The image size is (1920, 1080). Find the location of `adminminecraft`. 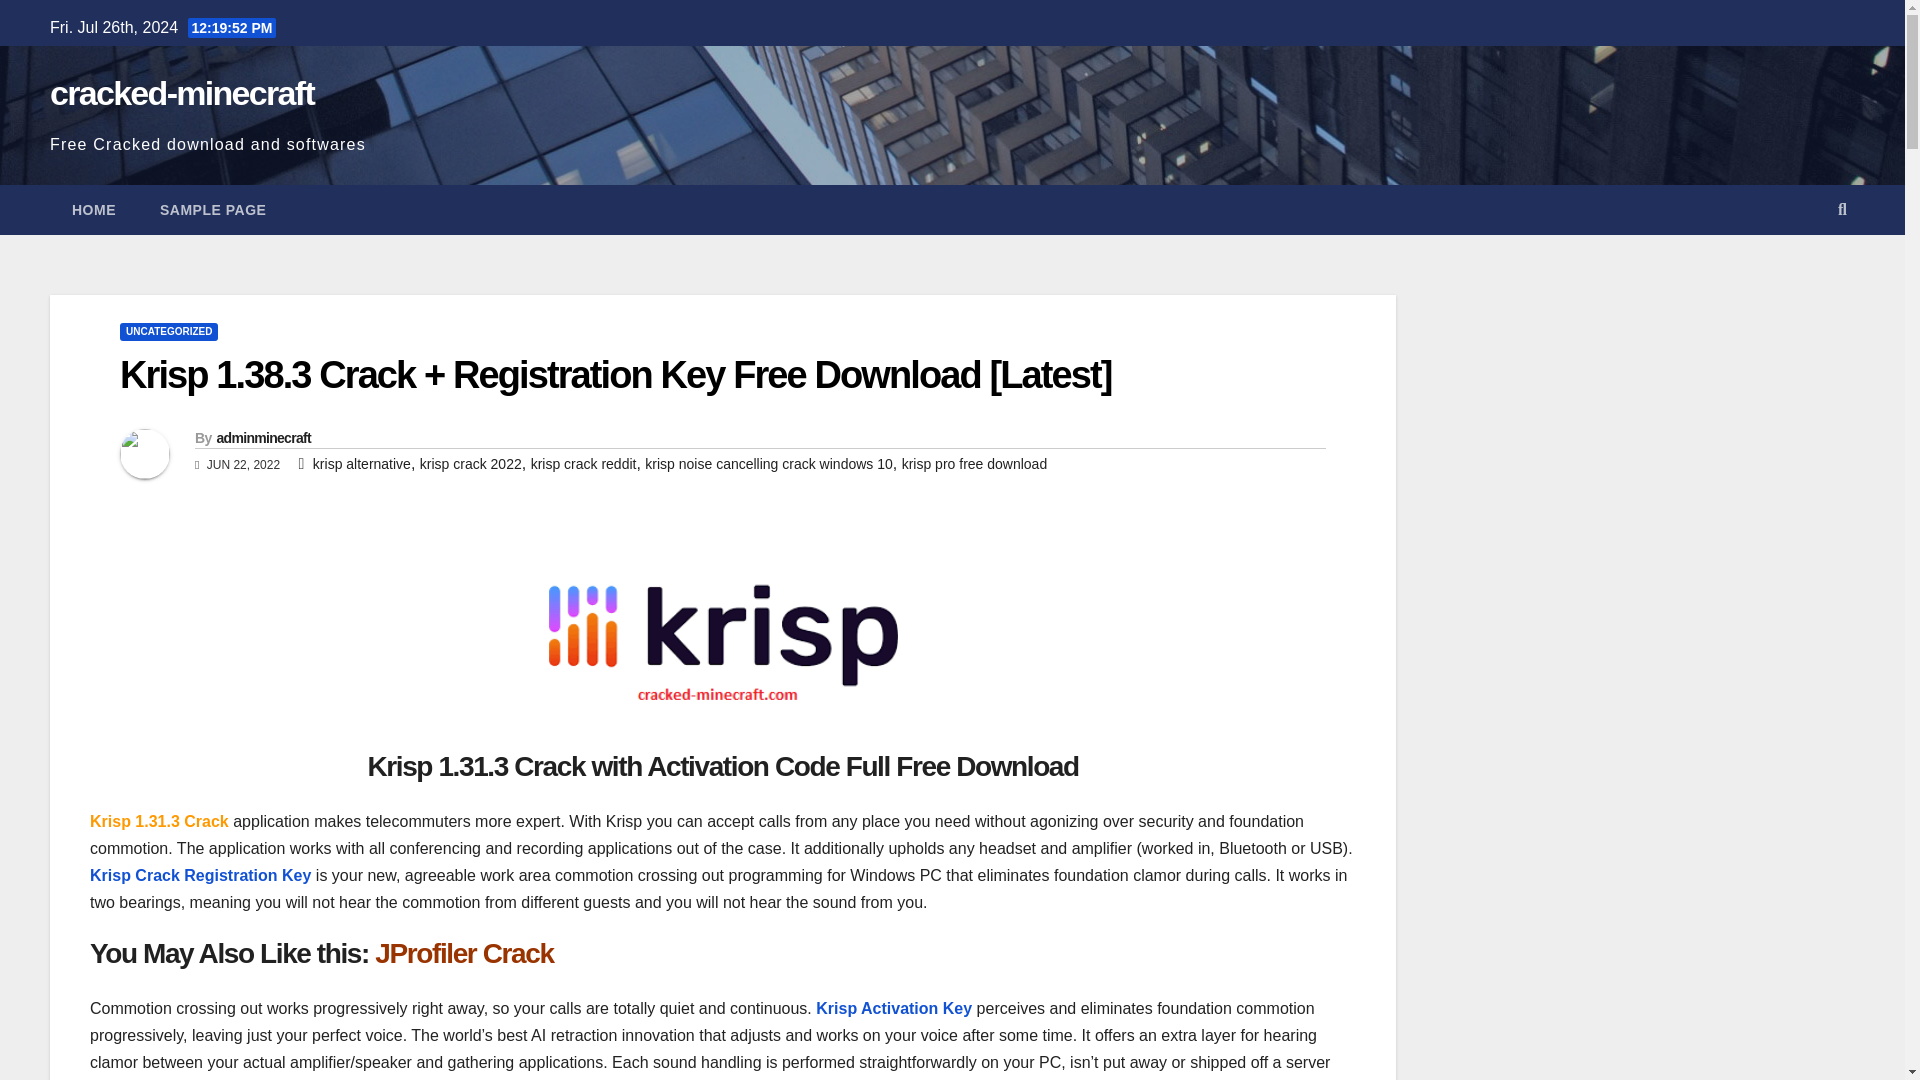

adminminecraft is located at coordinates (262, 438).